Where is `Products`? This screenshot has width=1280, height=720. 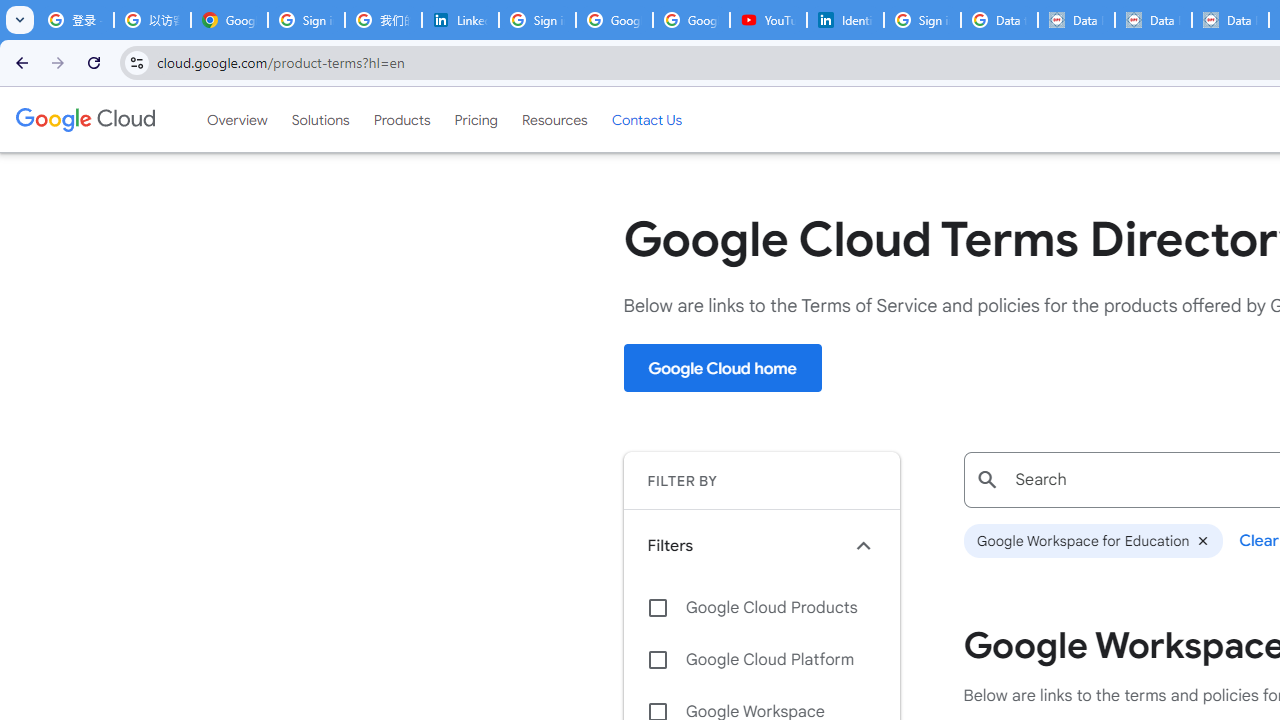 Products is located at coordinates (402, 119).